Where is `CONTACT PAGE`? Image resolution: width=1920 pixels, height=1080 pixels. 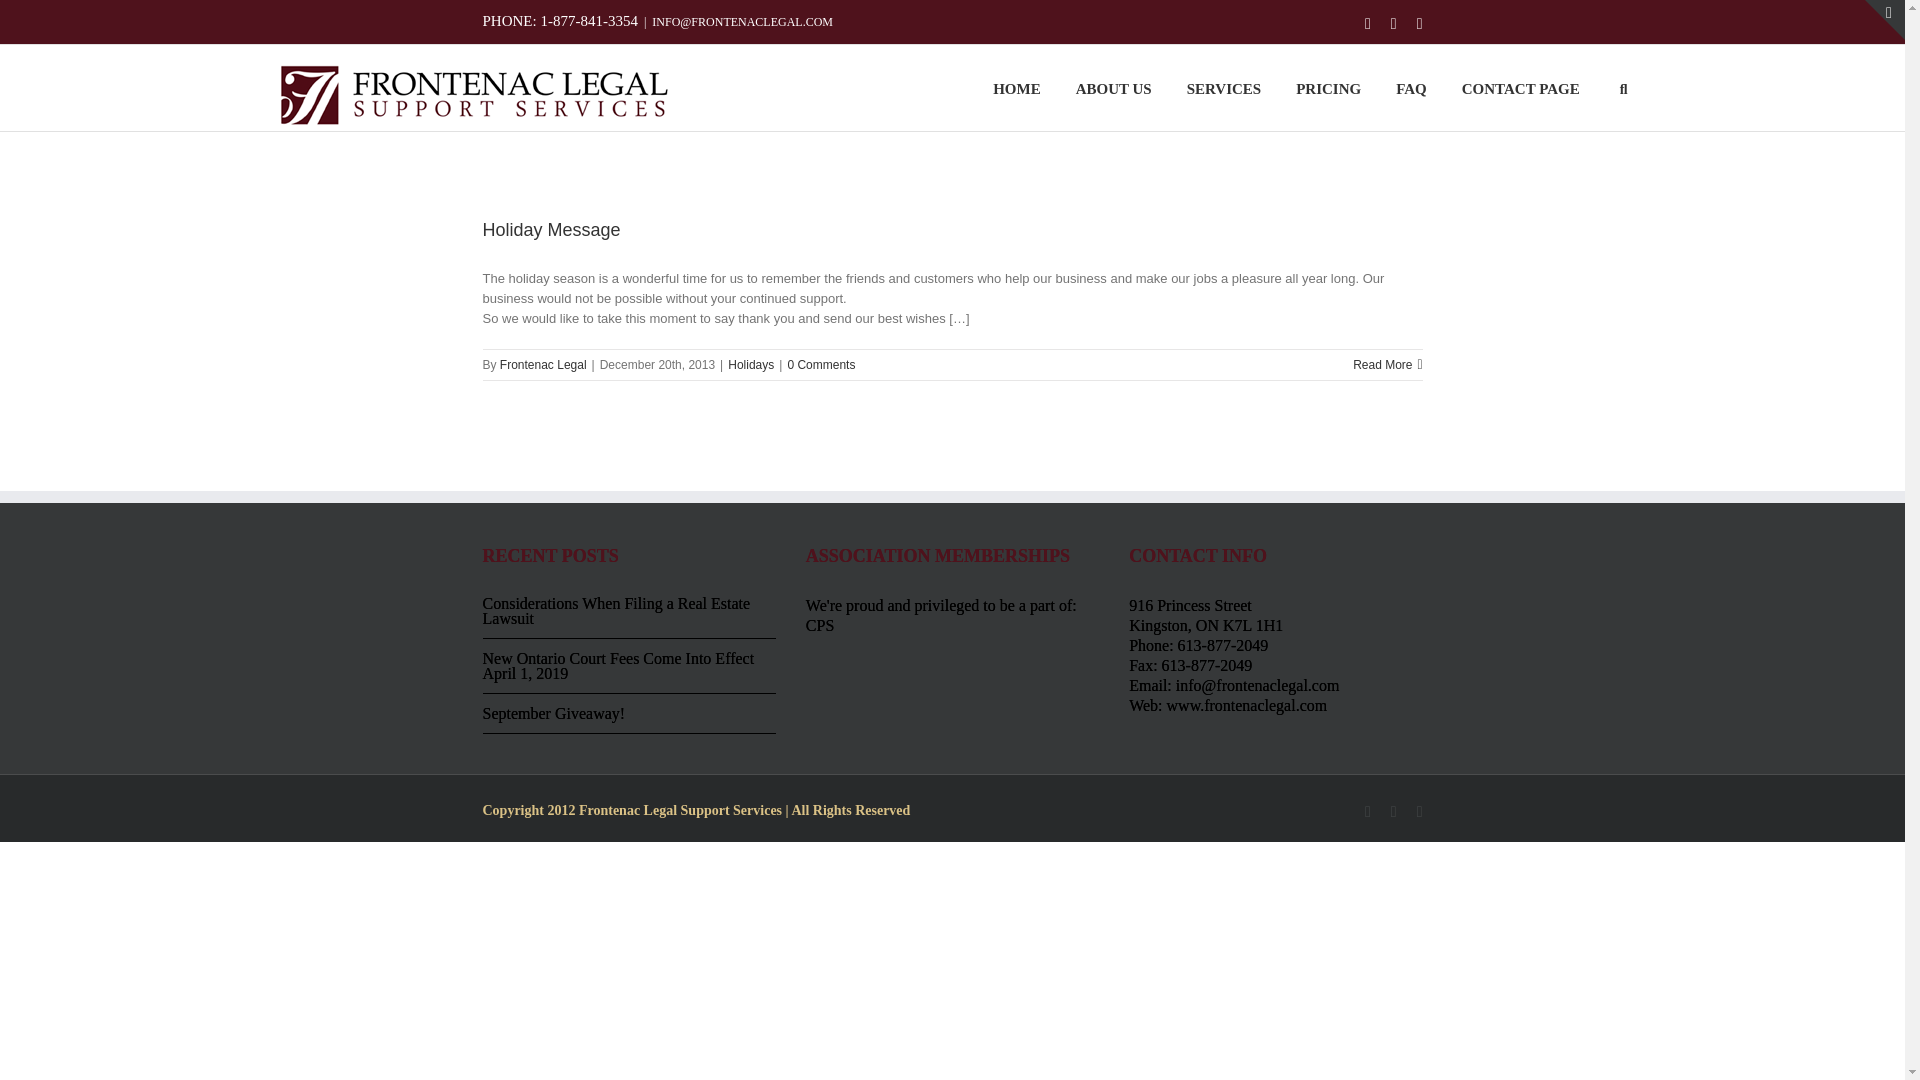 CONTACT PAGE is located at coordinates (1520, 88).